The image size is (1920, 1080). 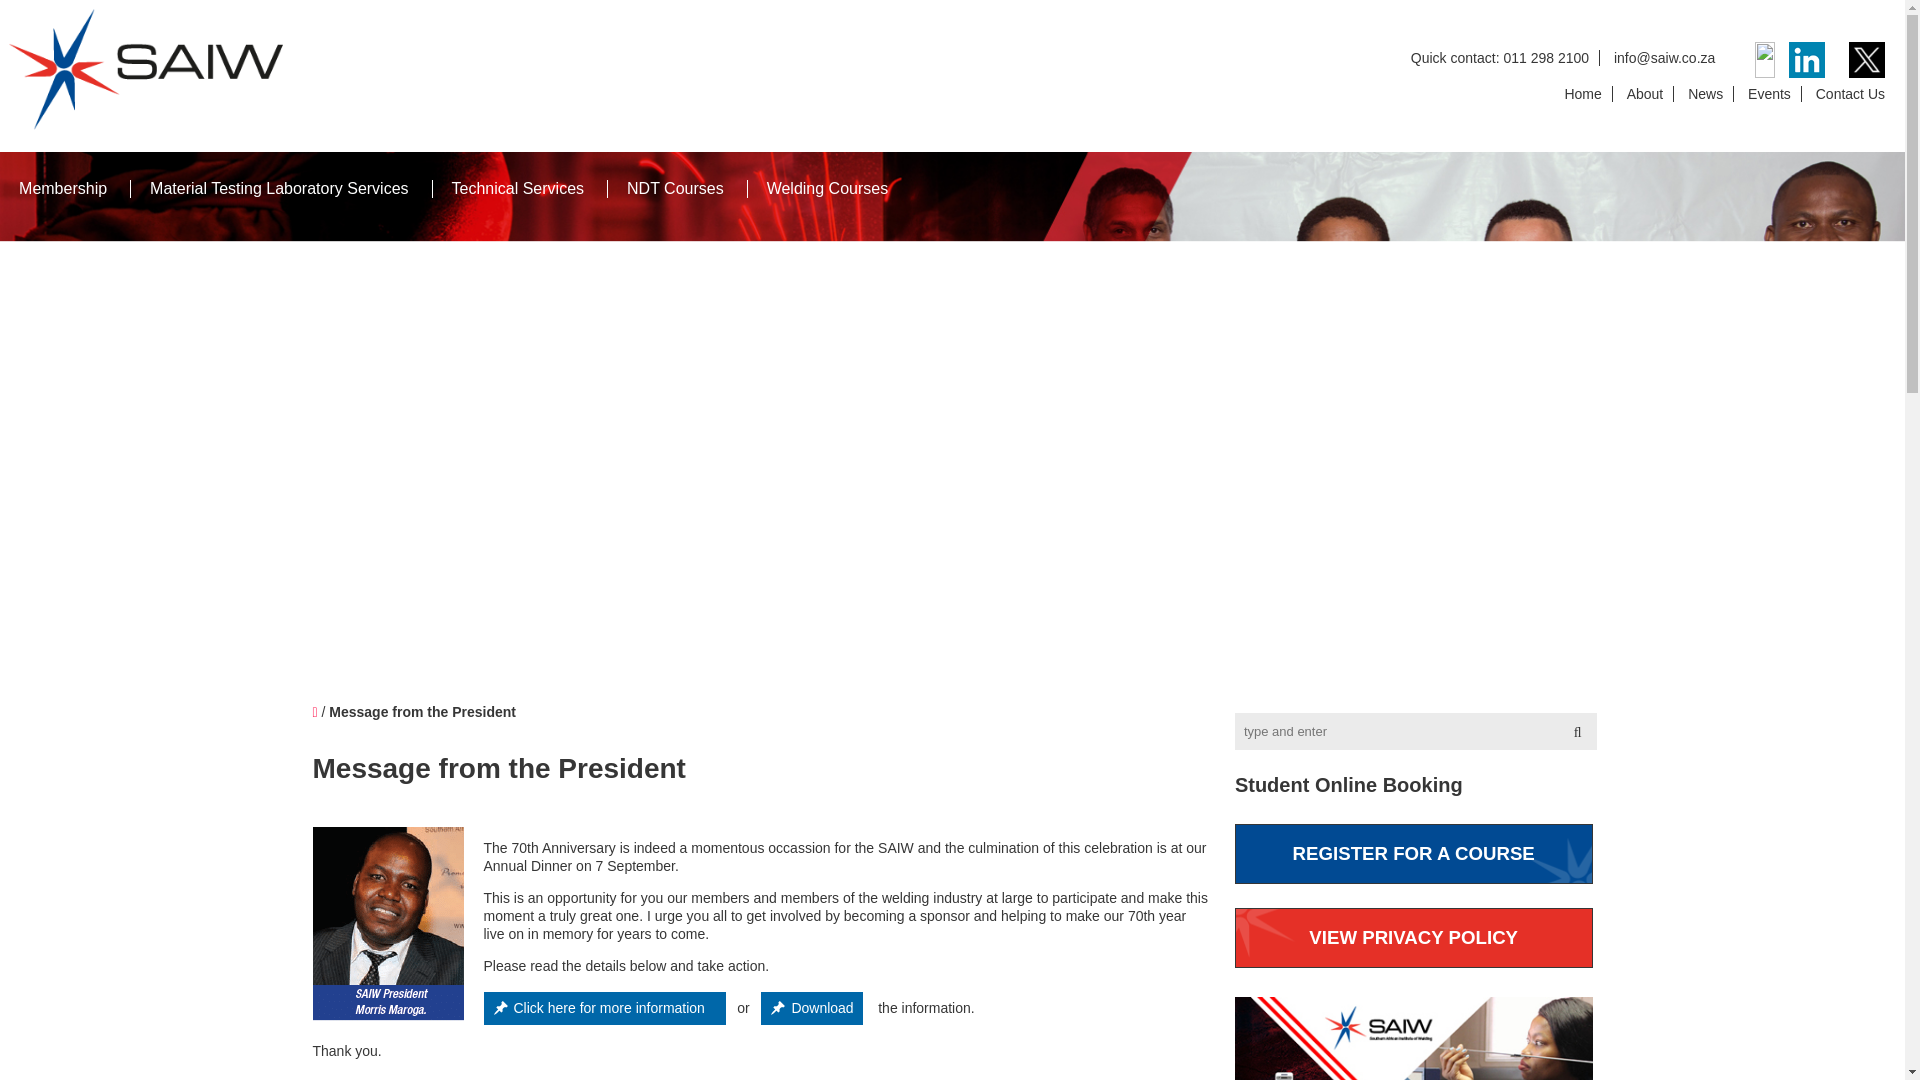 What do you see at coordinates (278, 188) in the screenshot?
I see `Material Testing Laboratory Services` at bounding box center [278, 188].